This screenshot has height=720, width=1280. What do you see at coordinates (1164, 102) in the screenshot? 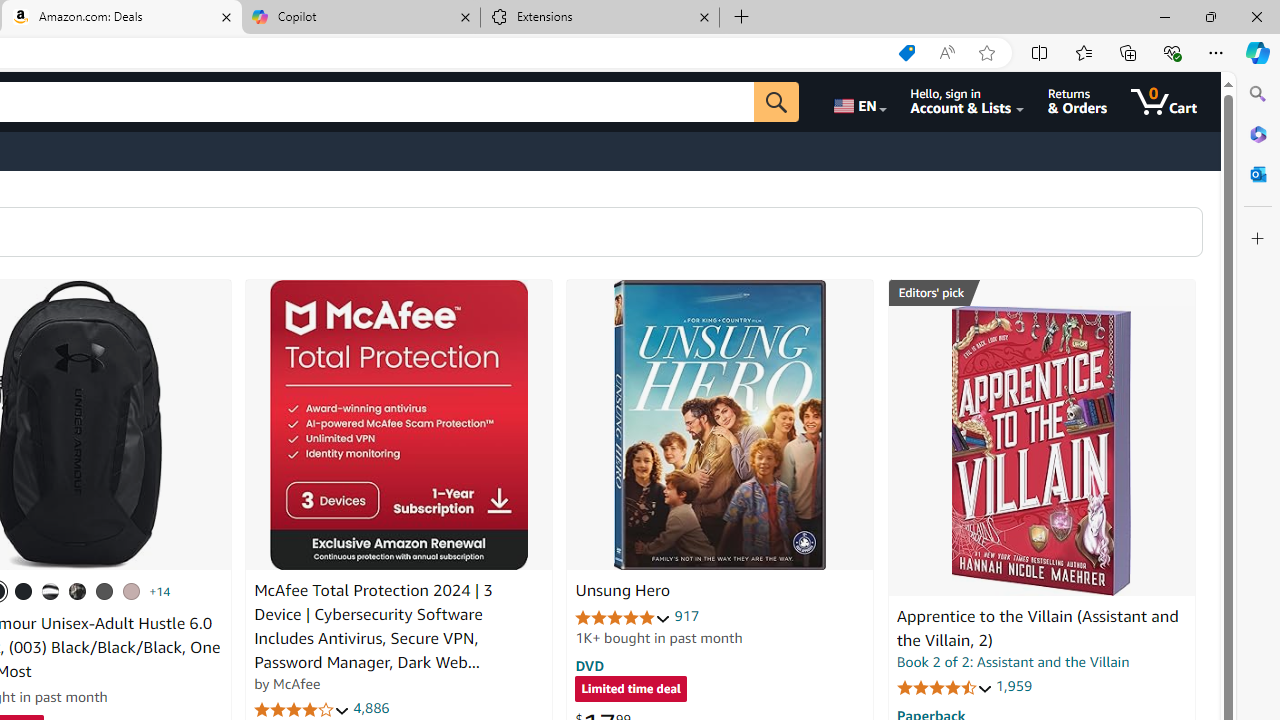
I see `0 items in cart` at bounding box center [1164, 102].